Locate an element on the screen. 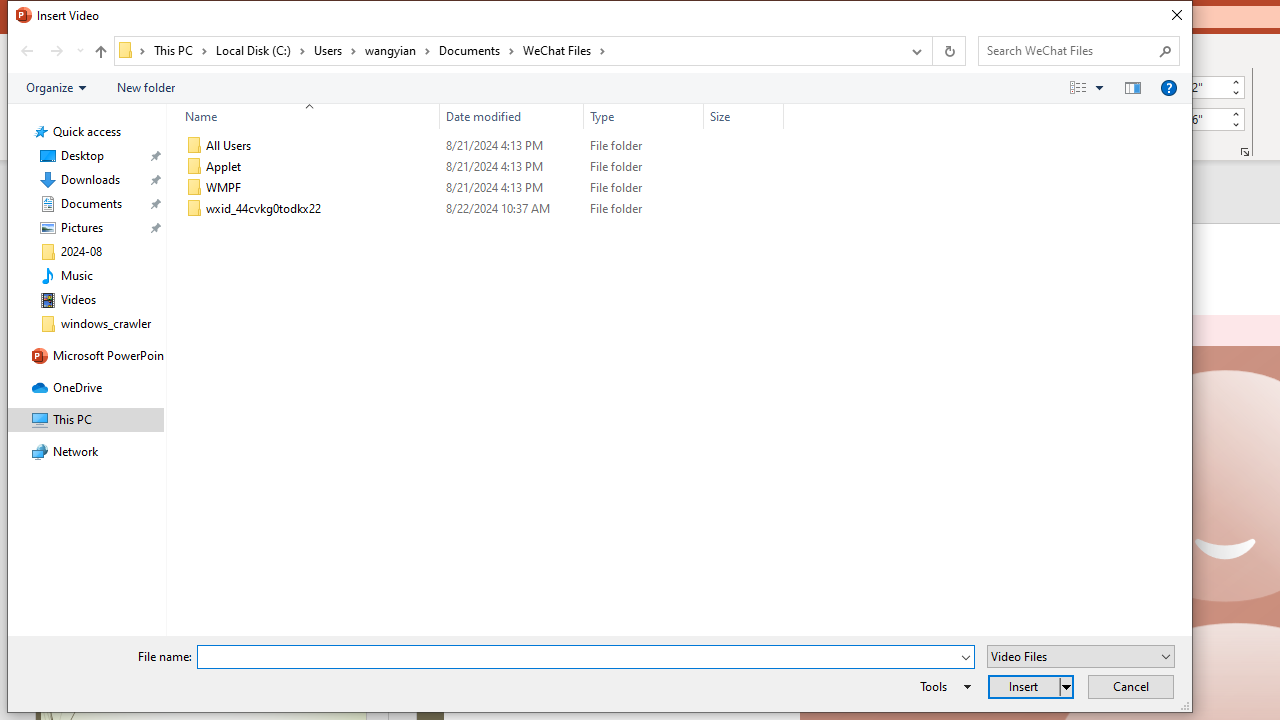 The image size is (1280, 720). Organize is located at coordinates (56, 87).